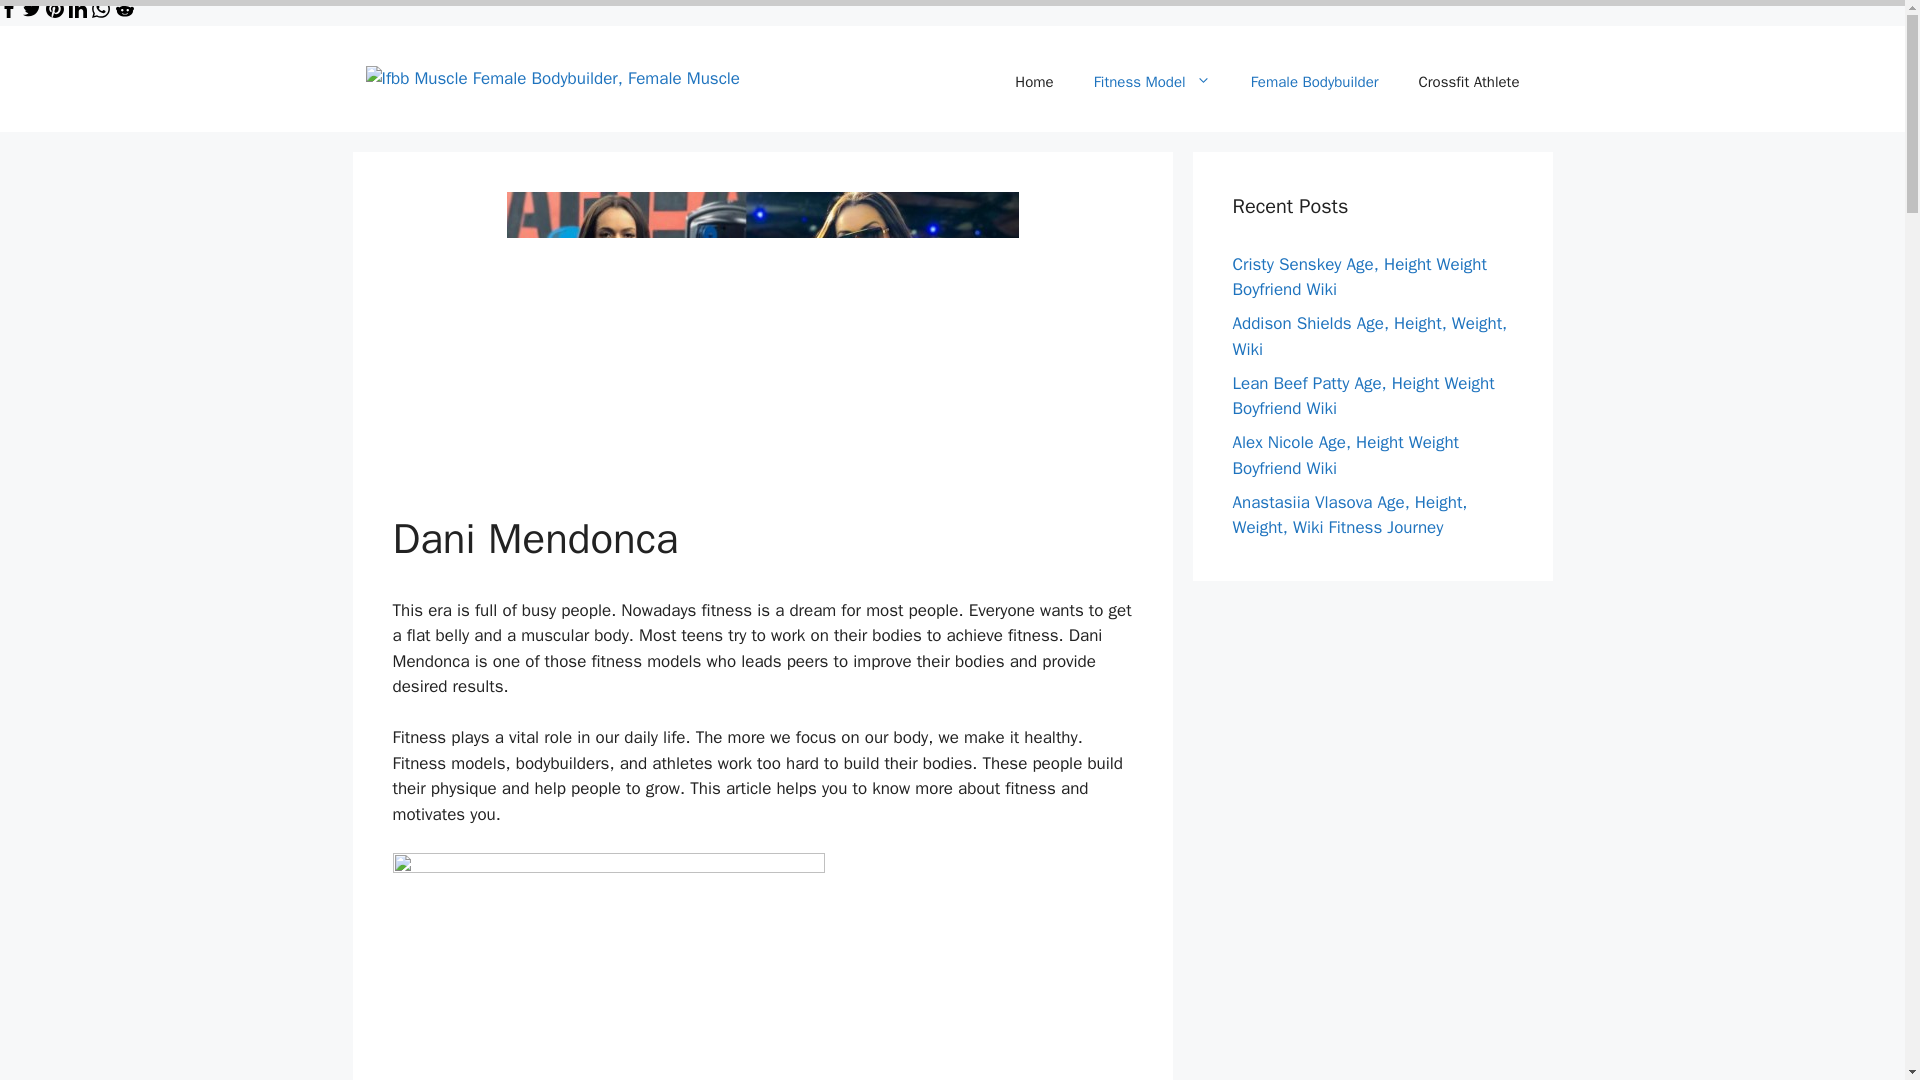 This screenshot has height=1080, width=1920. What do you see at coordinates (1469, 82) in the screenshot?
I see `Crossfit Athlete` at bounding box center [1469, 82].